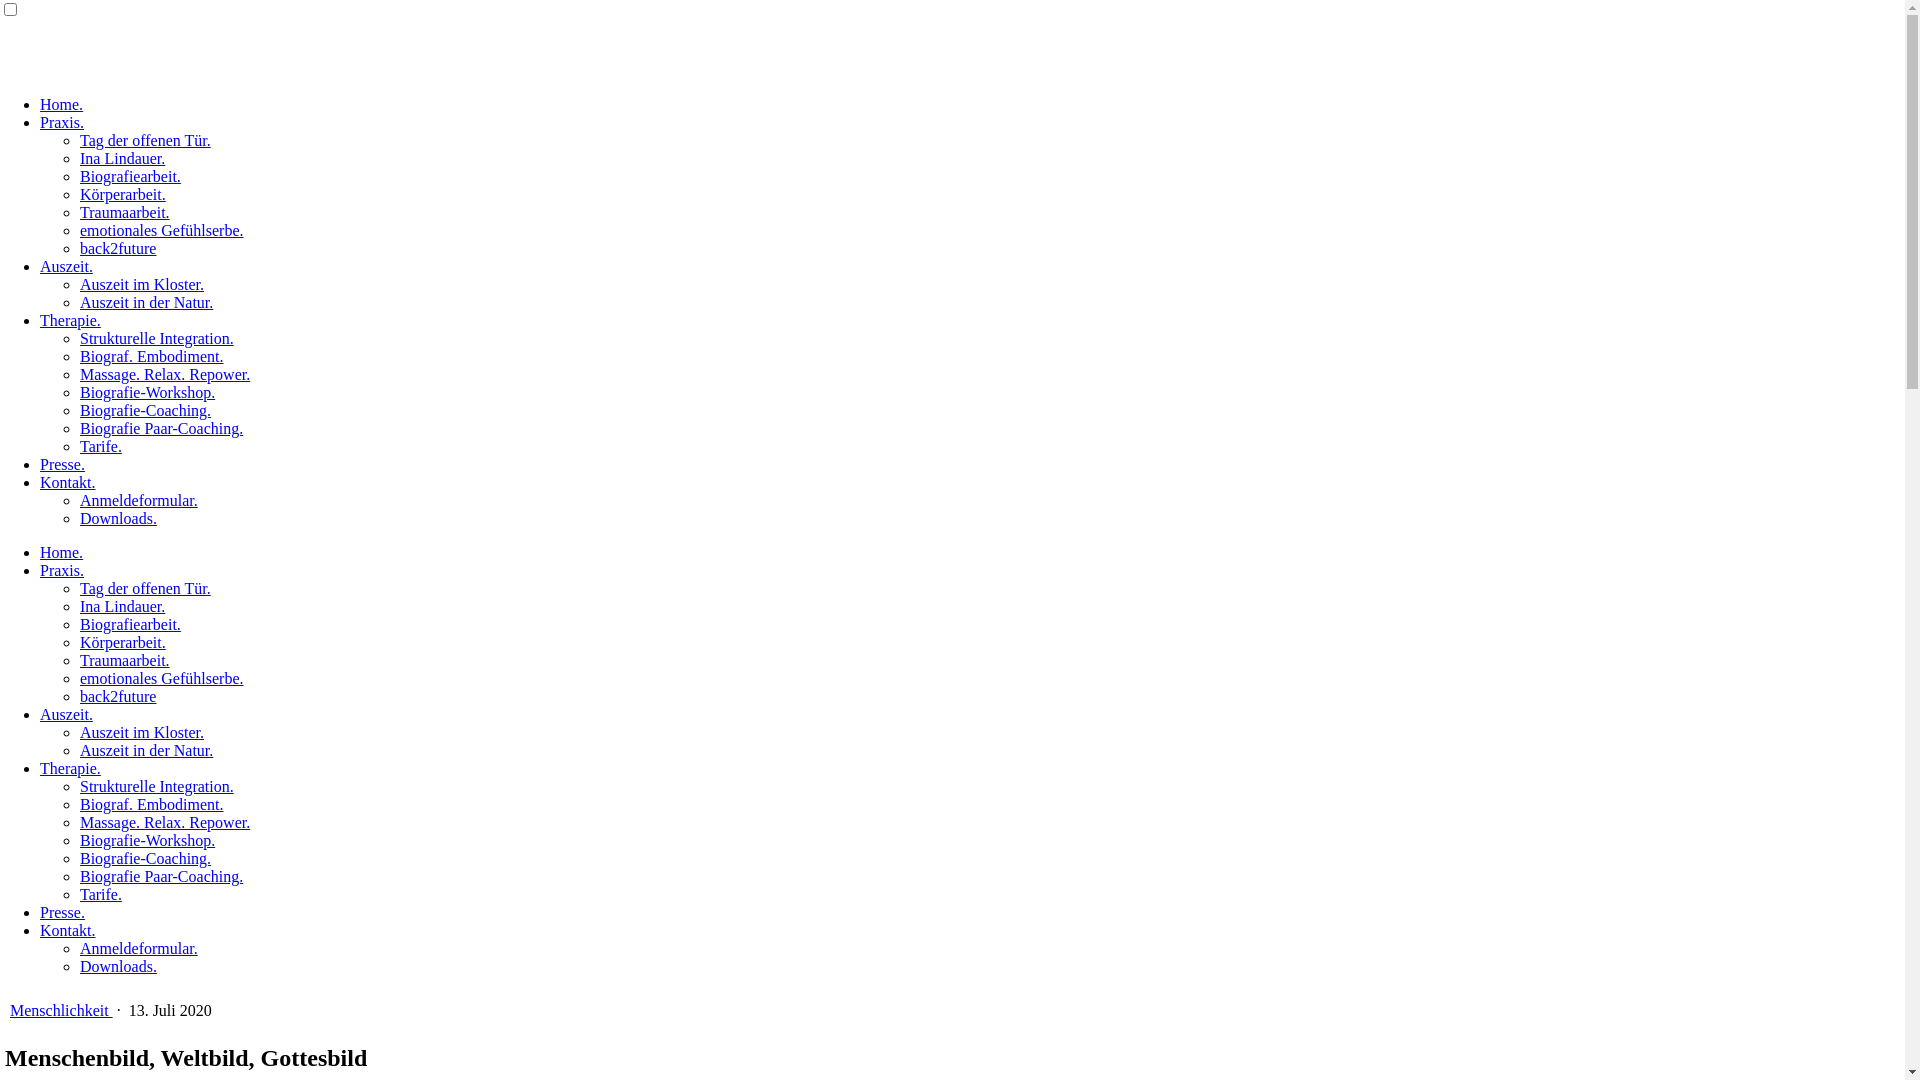  What do you see at coordinates (125, 660) in the screenshot?
I see `Traumaarbeit.` at bounding box center [125, 660].